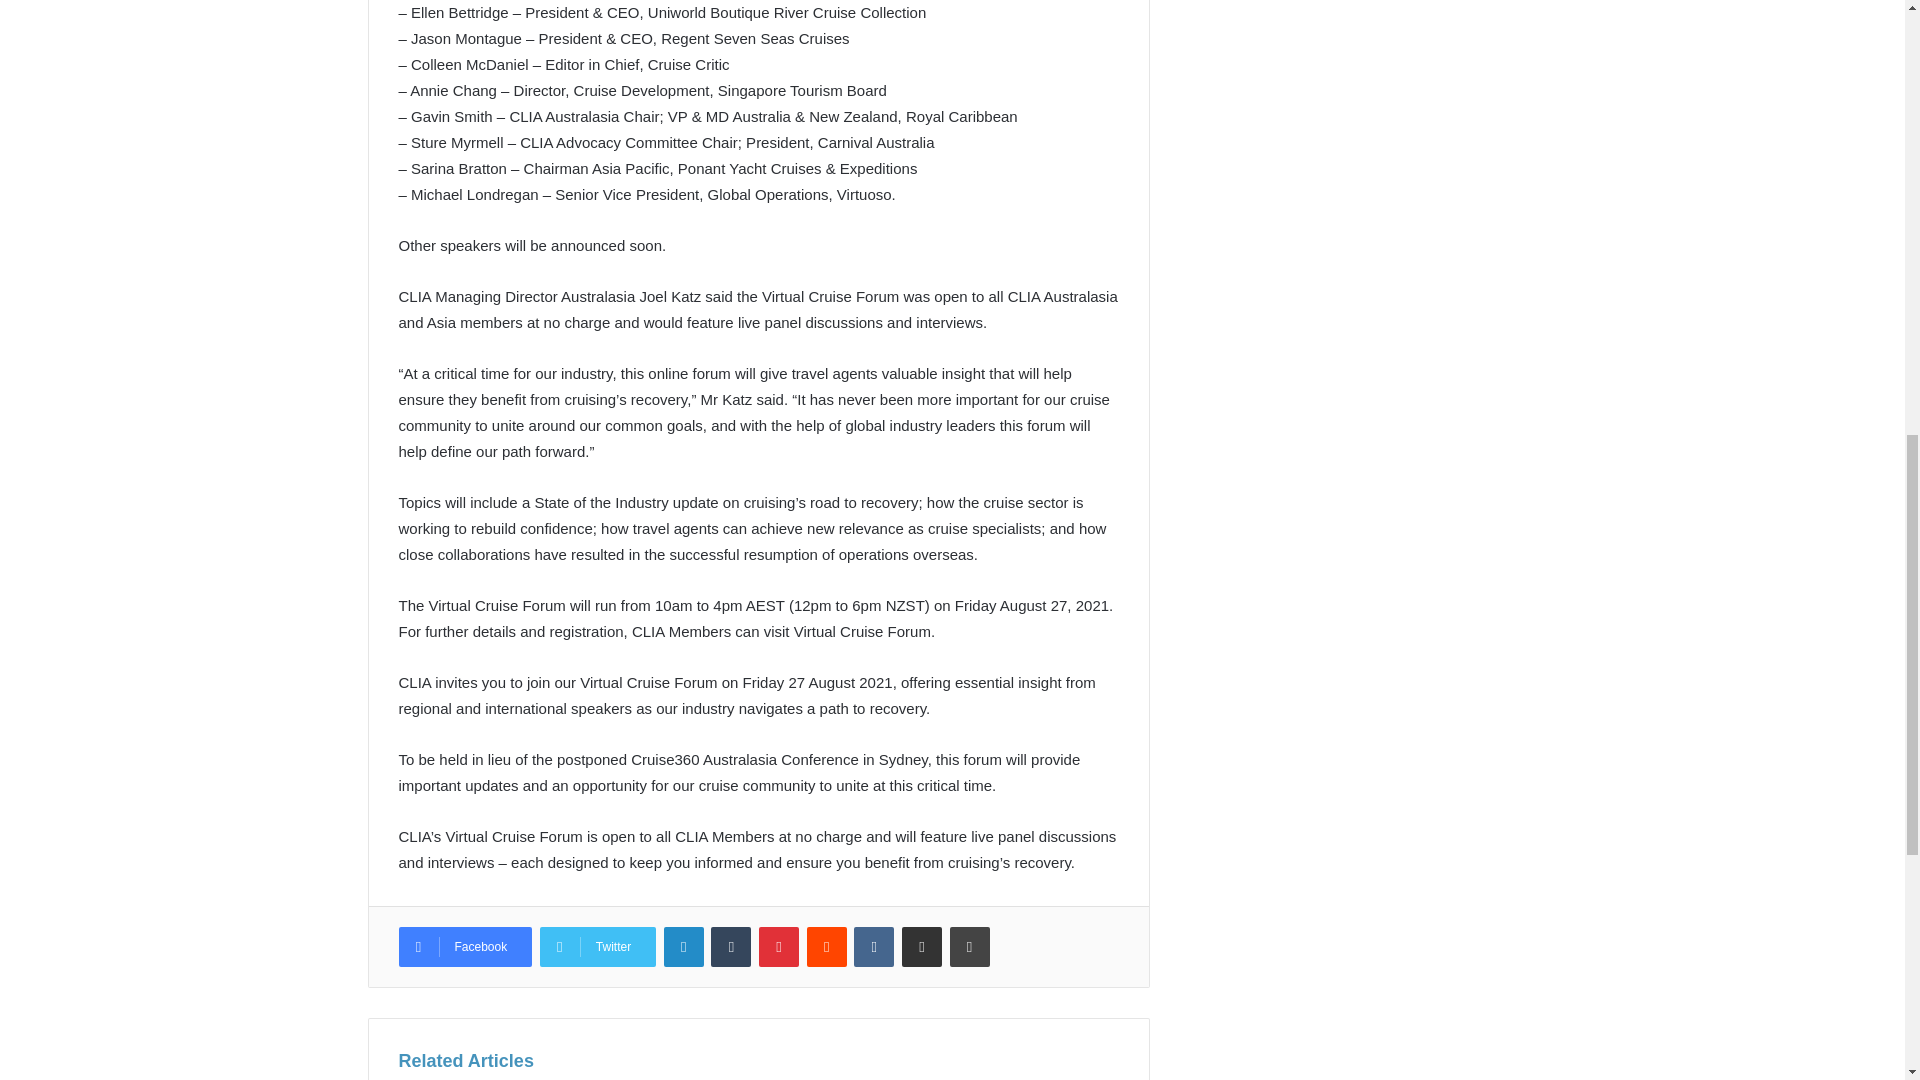 The width and height of the screenshot is (1920, 1080). Describe the element at coordinates (778, 946) in the screenshot. I see `Pinterest` at that location.